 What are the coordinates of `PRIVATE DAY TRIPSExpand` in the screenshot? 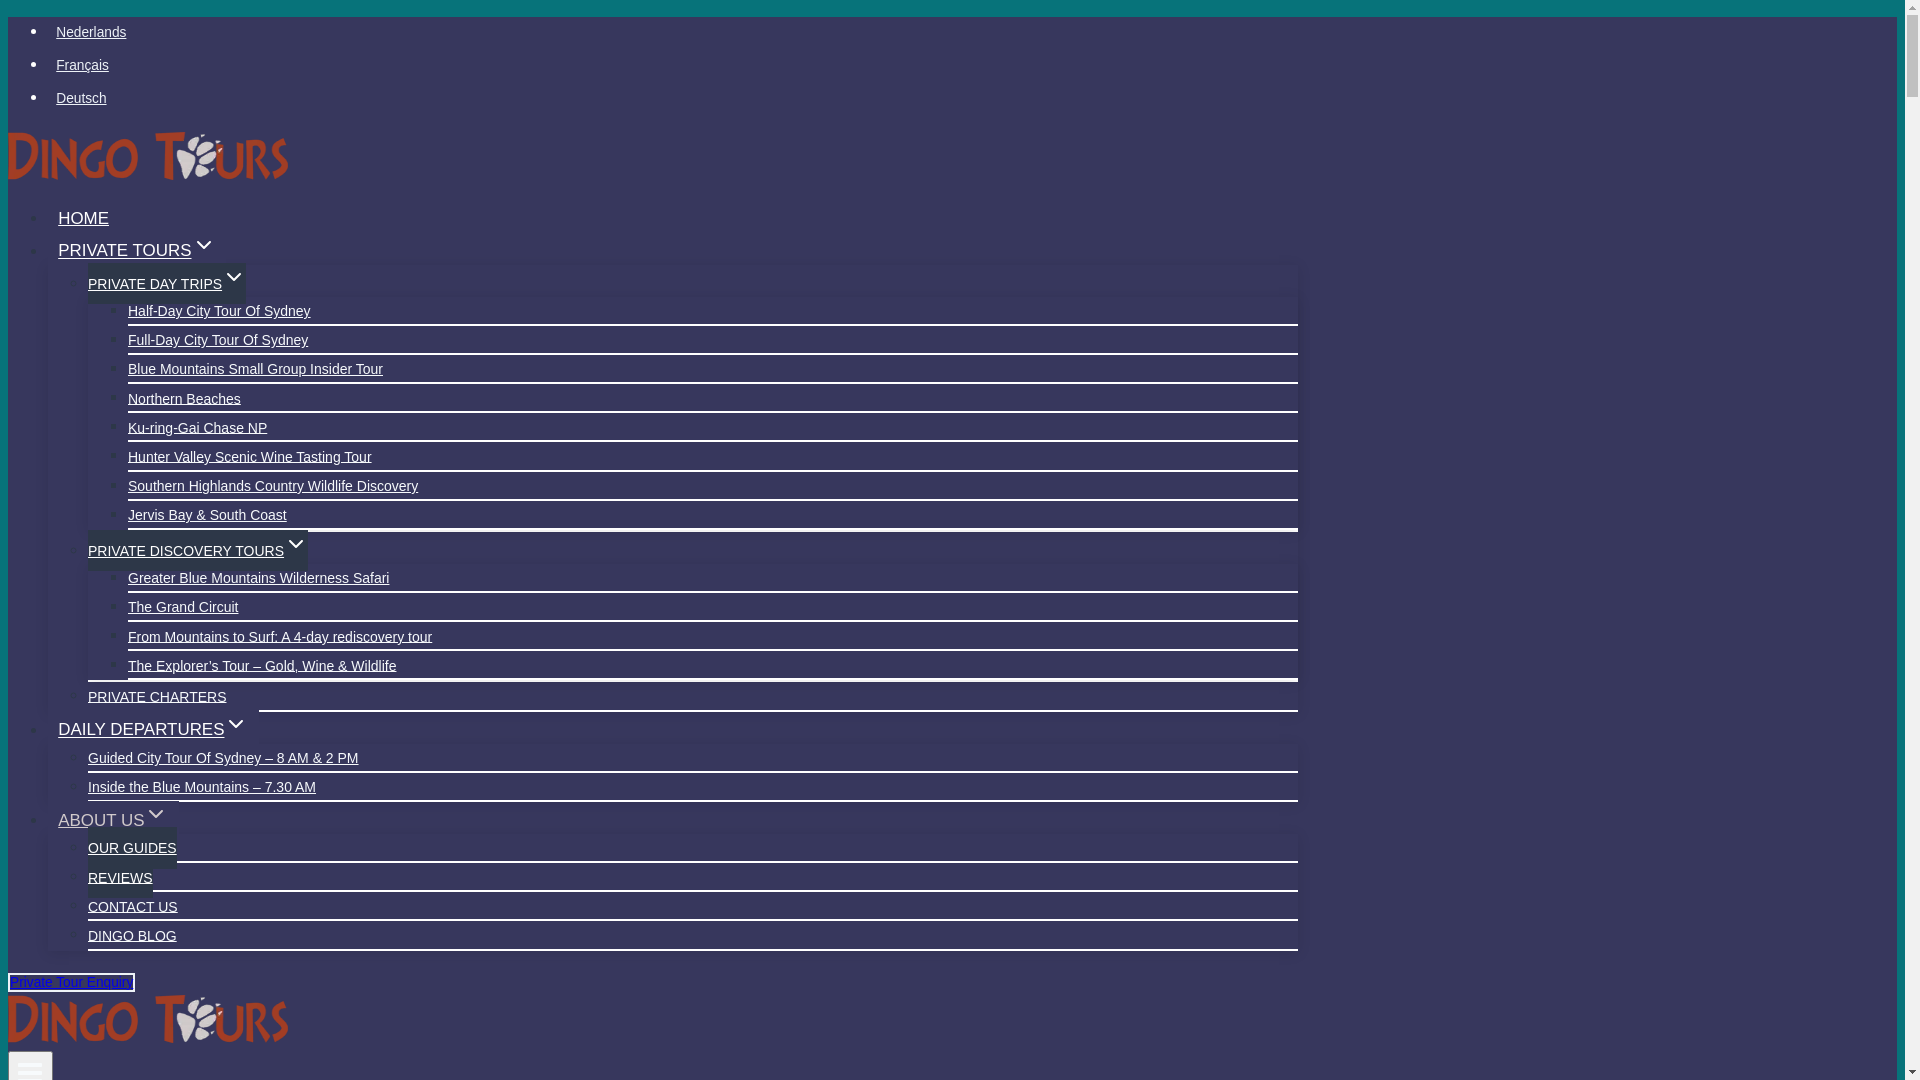 It's located at (166, 284).